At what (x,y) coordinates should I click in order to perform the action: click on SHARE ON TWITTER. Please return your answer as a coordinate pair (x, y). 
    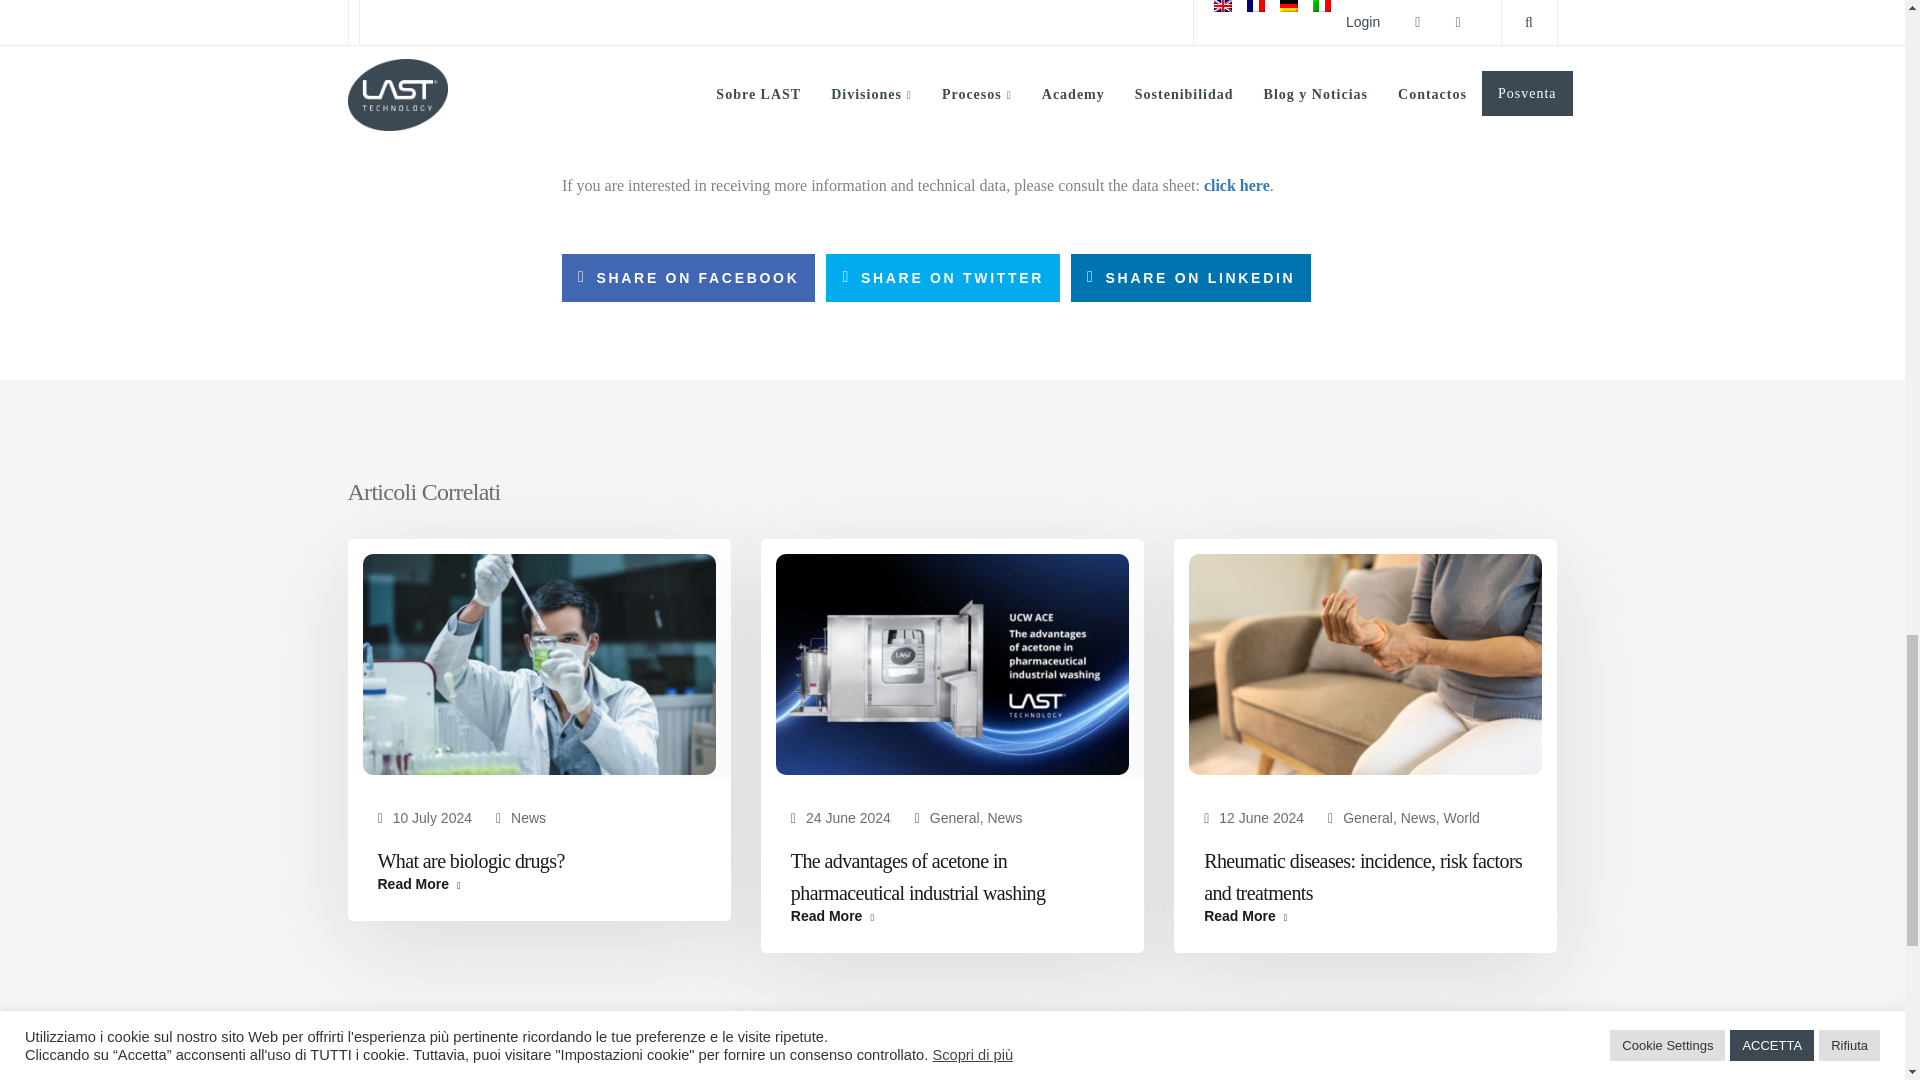
    Looking at the image, I should click on (942, 278).